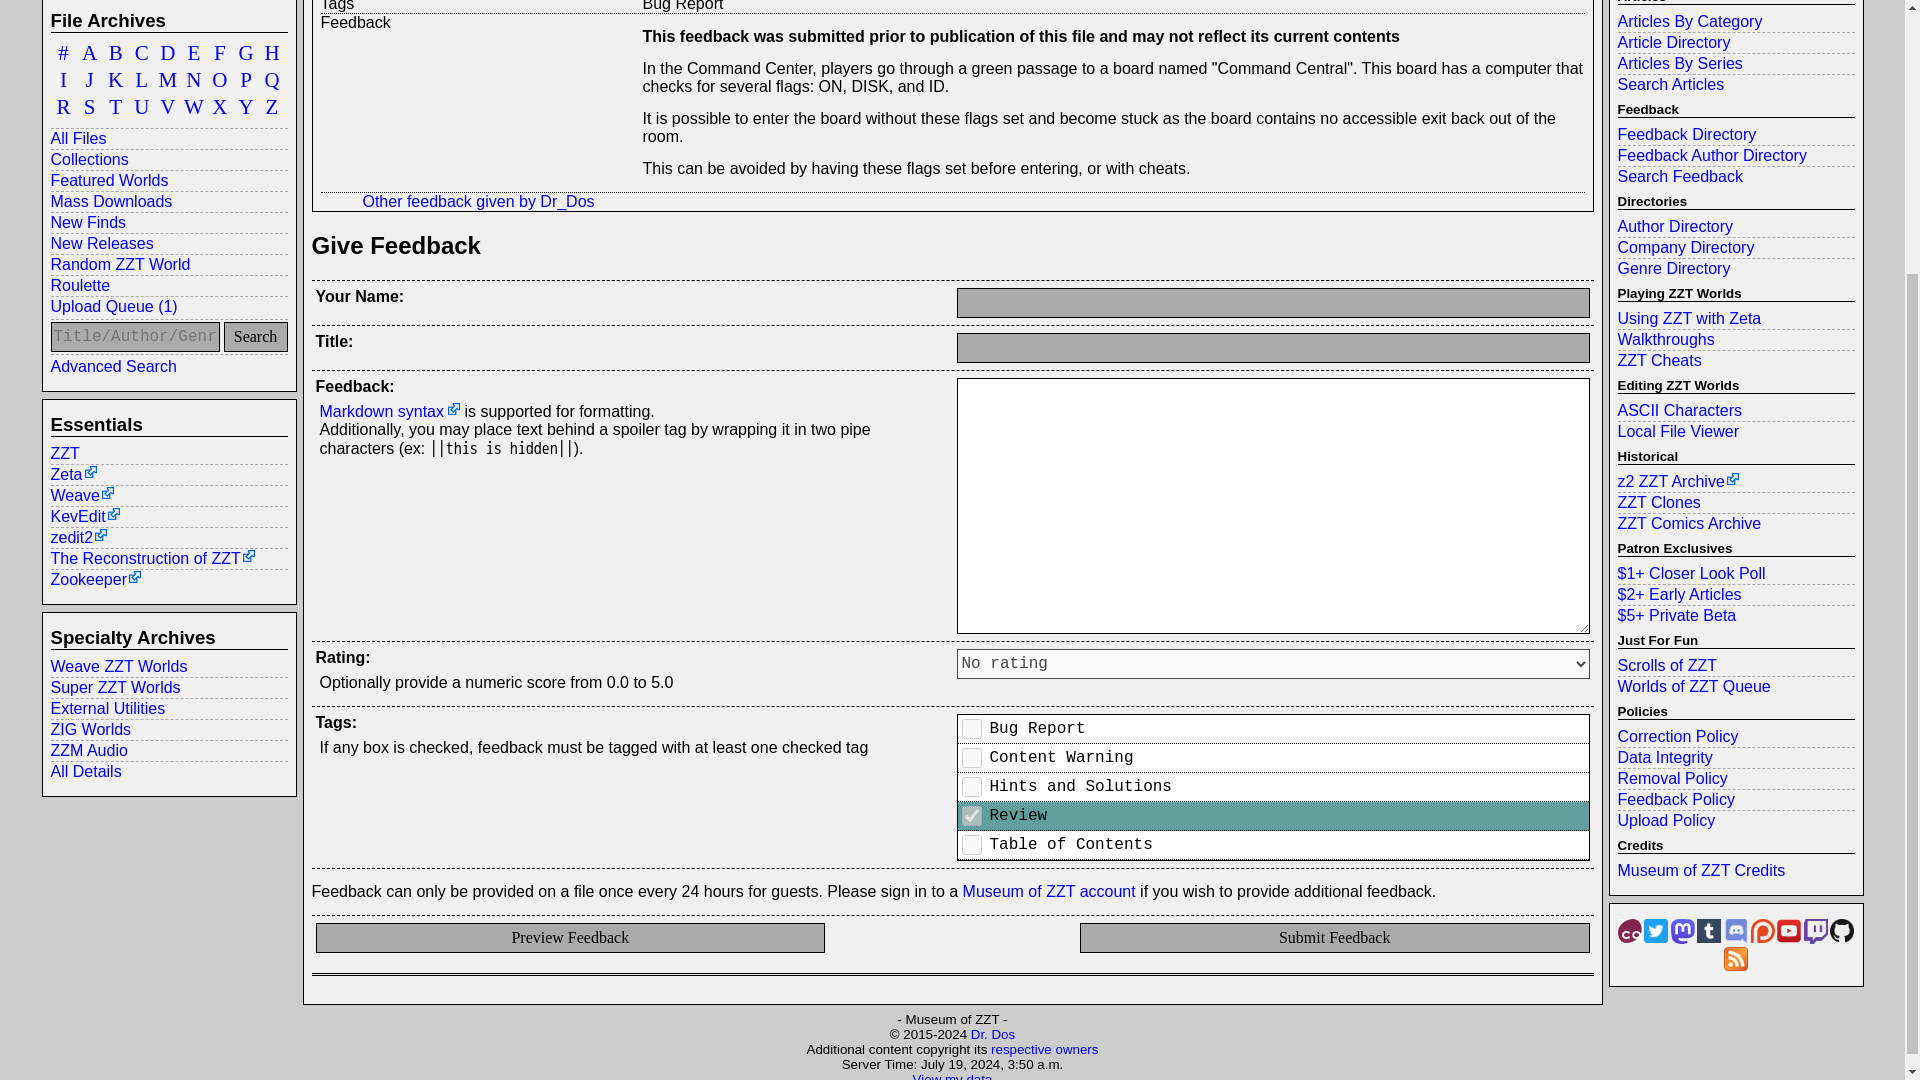 This screenshot has height=1080, width=1920. I want to click on Roulette, so click(168, 285).